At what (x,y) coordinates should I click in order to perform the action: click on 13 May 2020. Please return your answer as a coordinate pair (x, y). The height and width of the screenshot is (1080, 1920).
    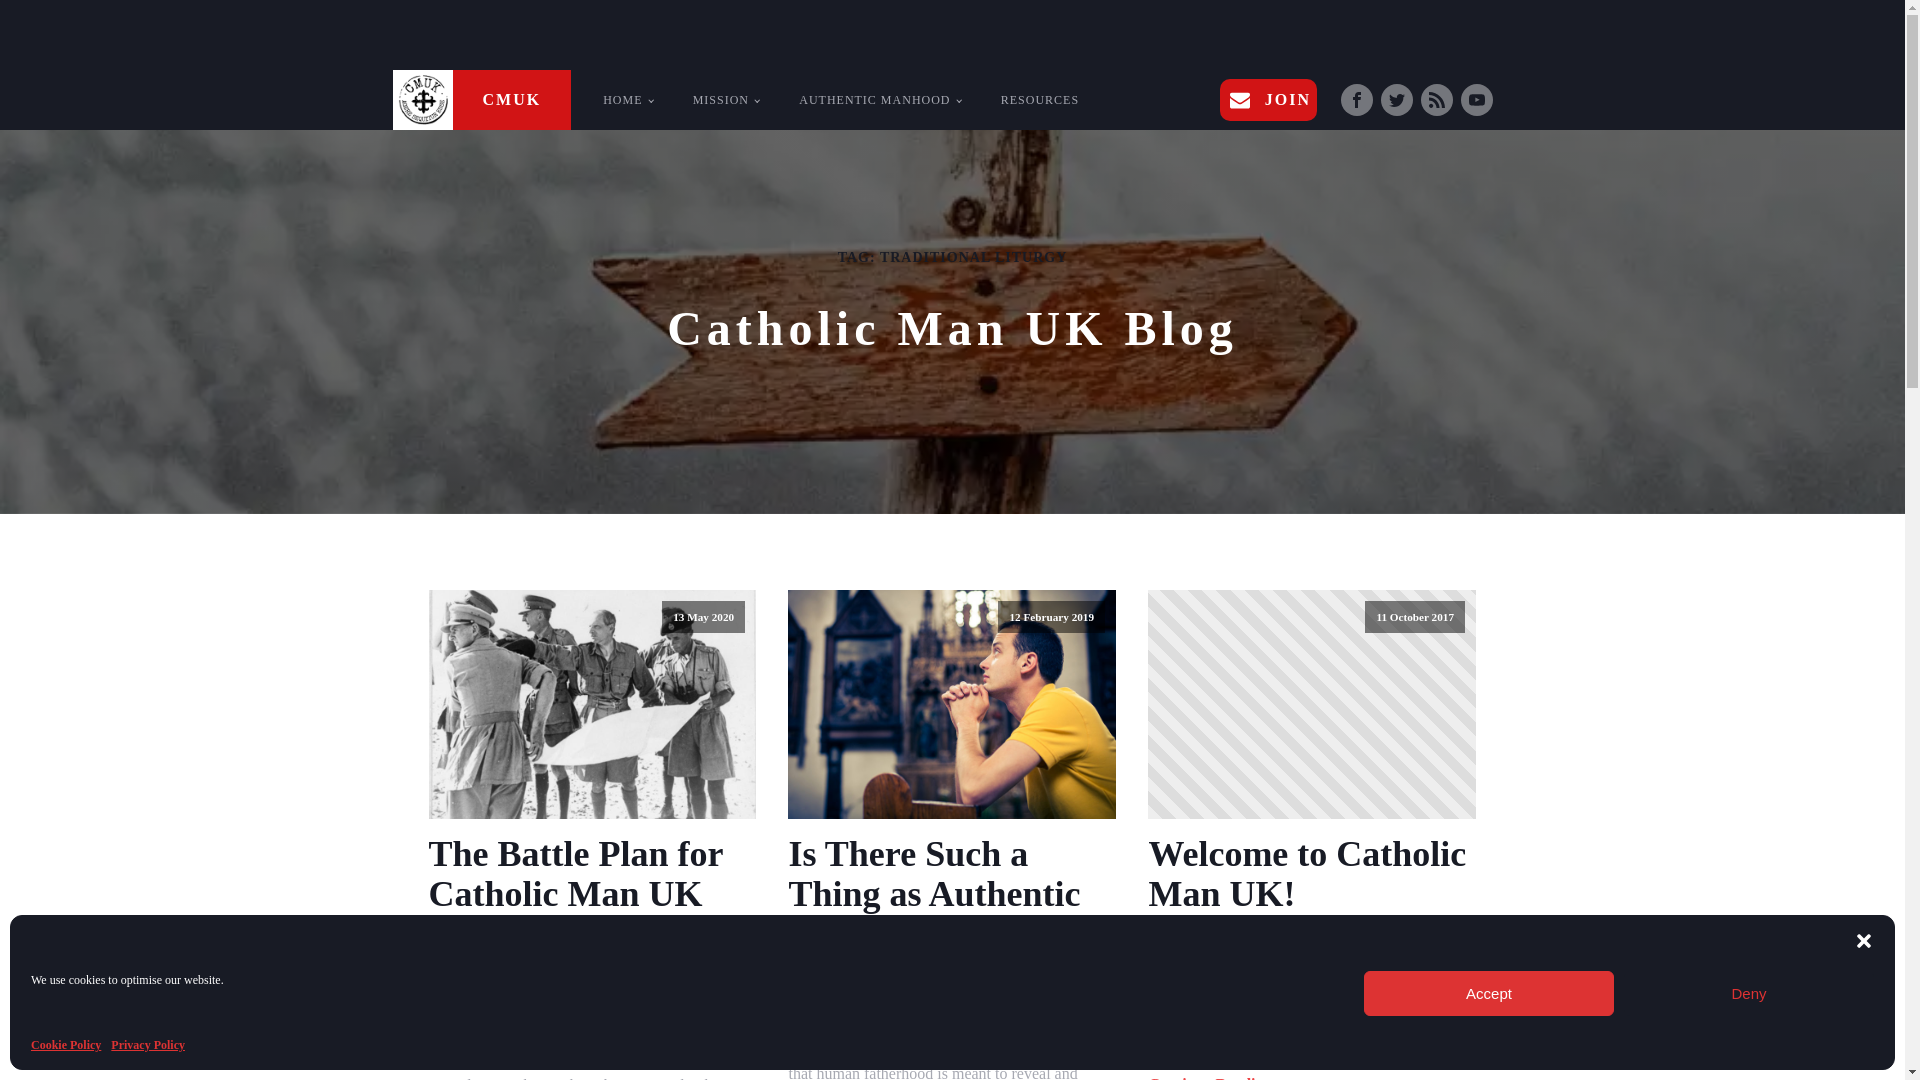
    Looking at the image, I should click on (592, 704).